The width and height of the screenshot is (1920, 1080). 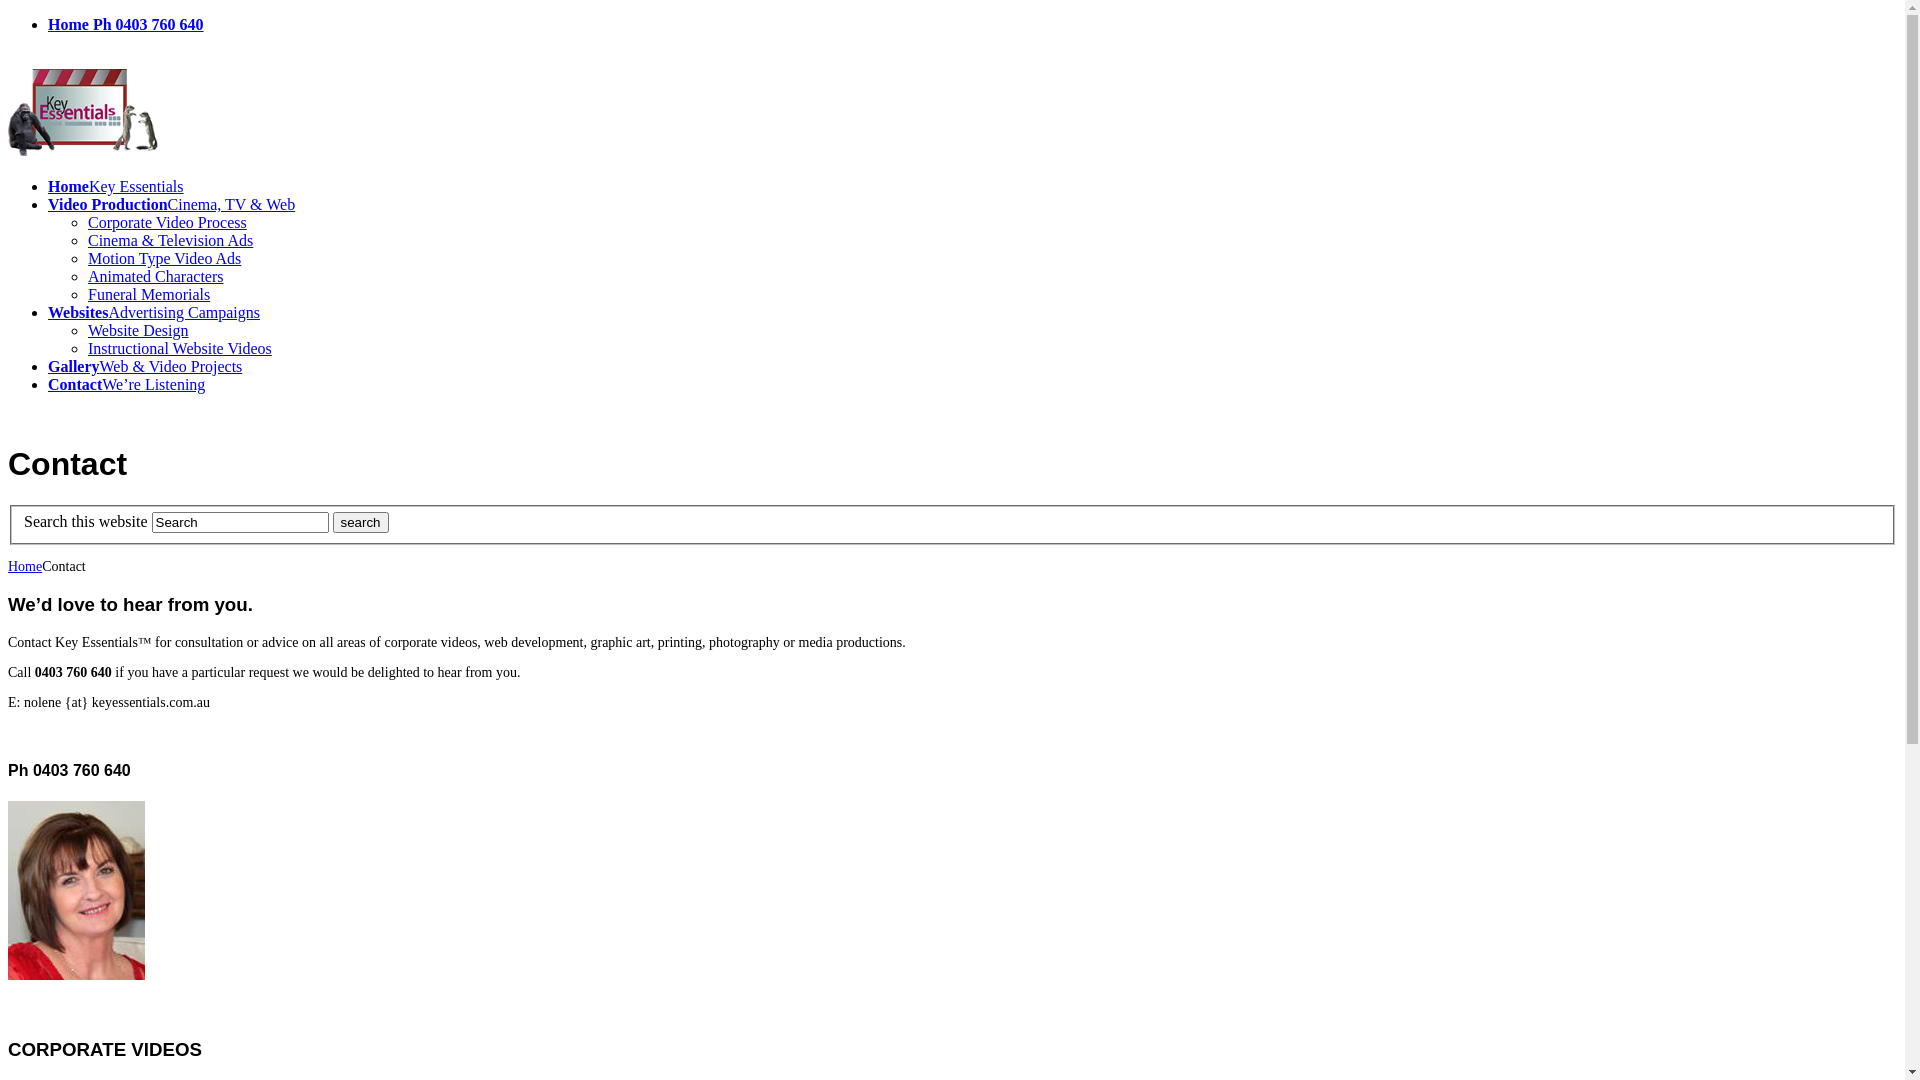 What do you see at coordinates (156, 276) in the screenshot?
I see `Animated Characters` at bounding box center [156, 276].